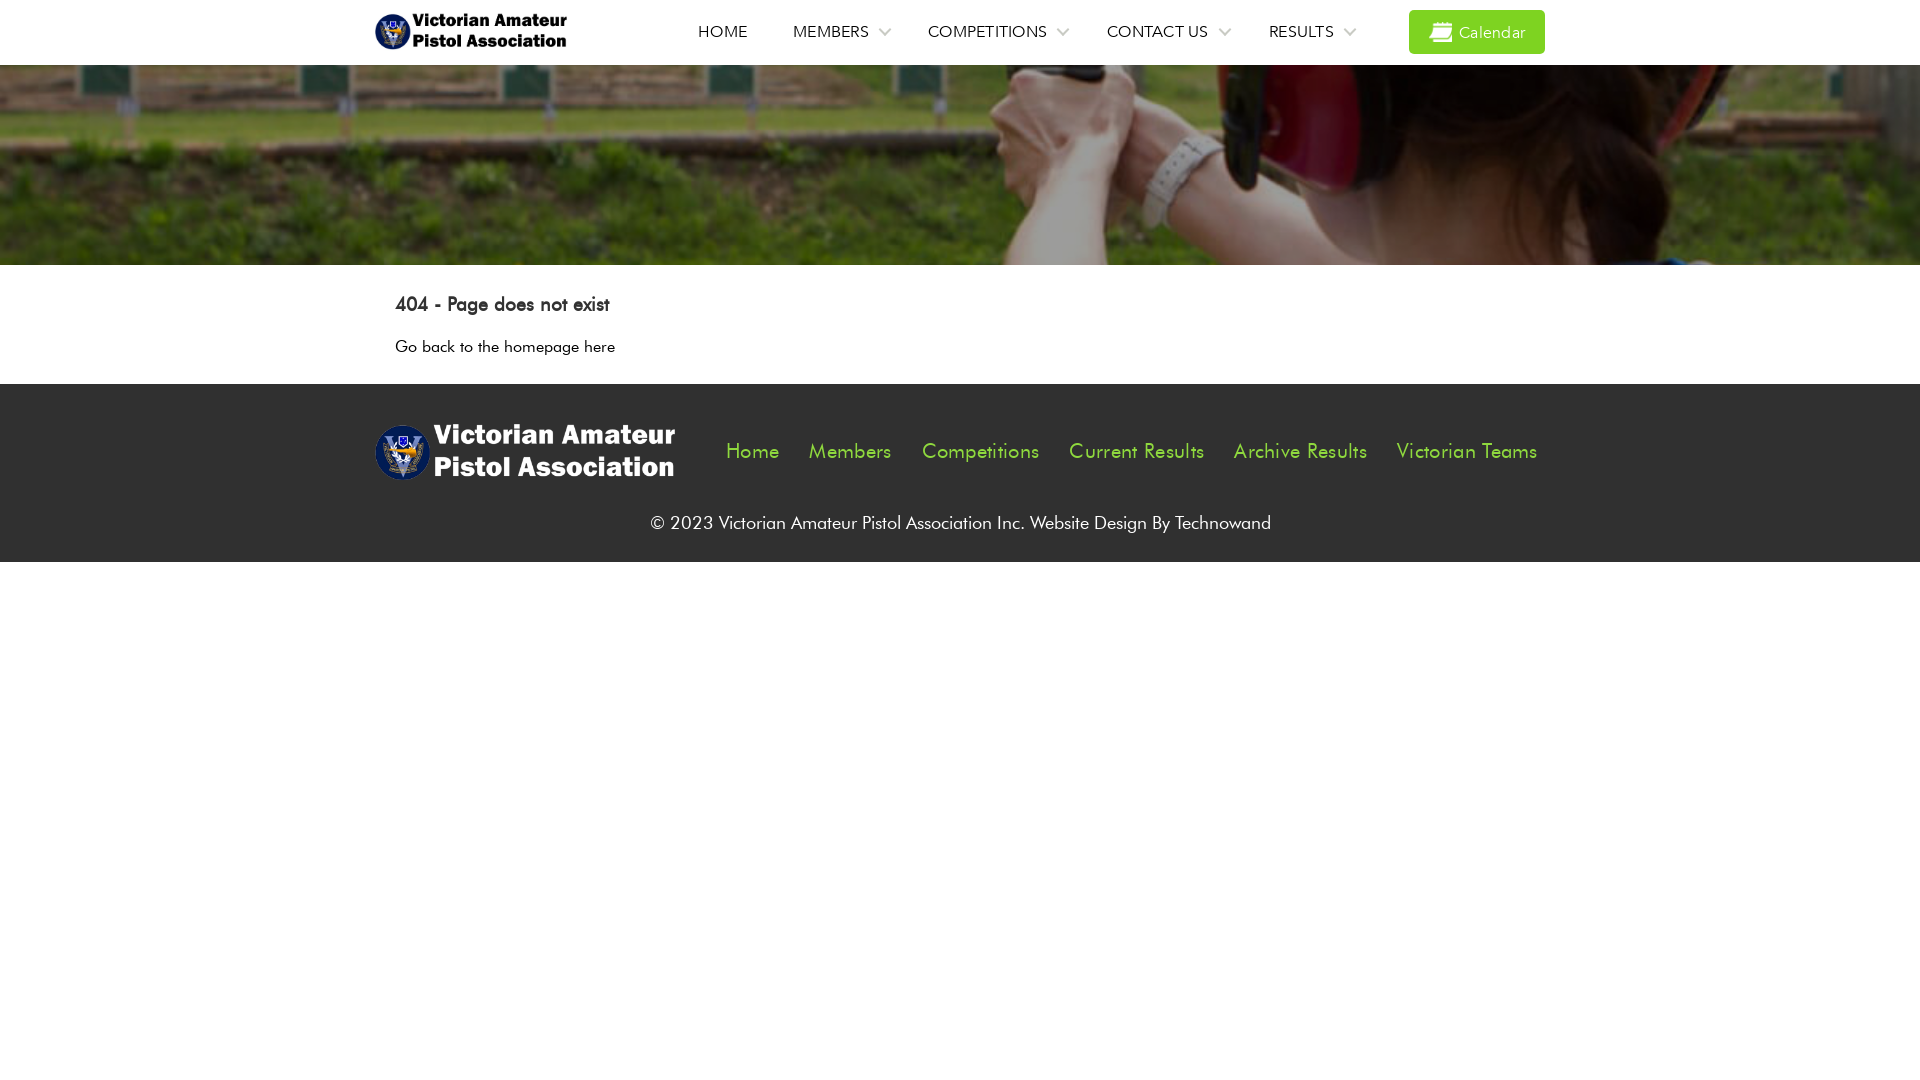 The image size is (1920, 1080). What do you see at coordinates (1149, 452) in the screenshot?
I see `Current Results` at bounding box center [1149, 452].